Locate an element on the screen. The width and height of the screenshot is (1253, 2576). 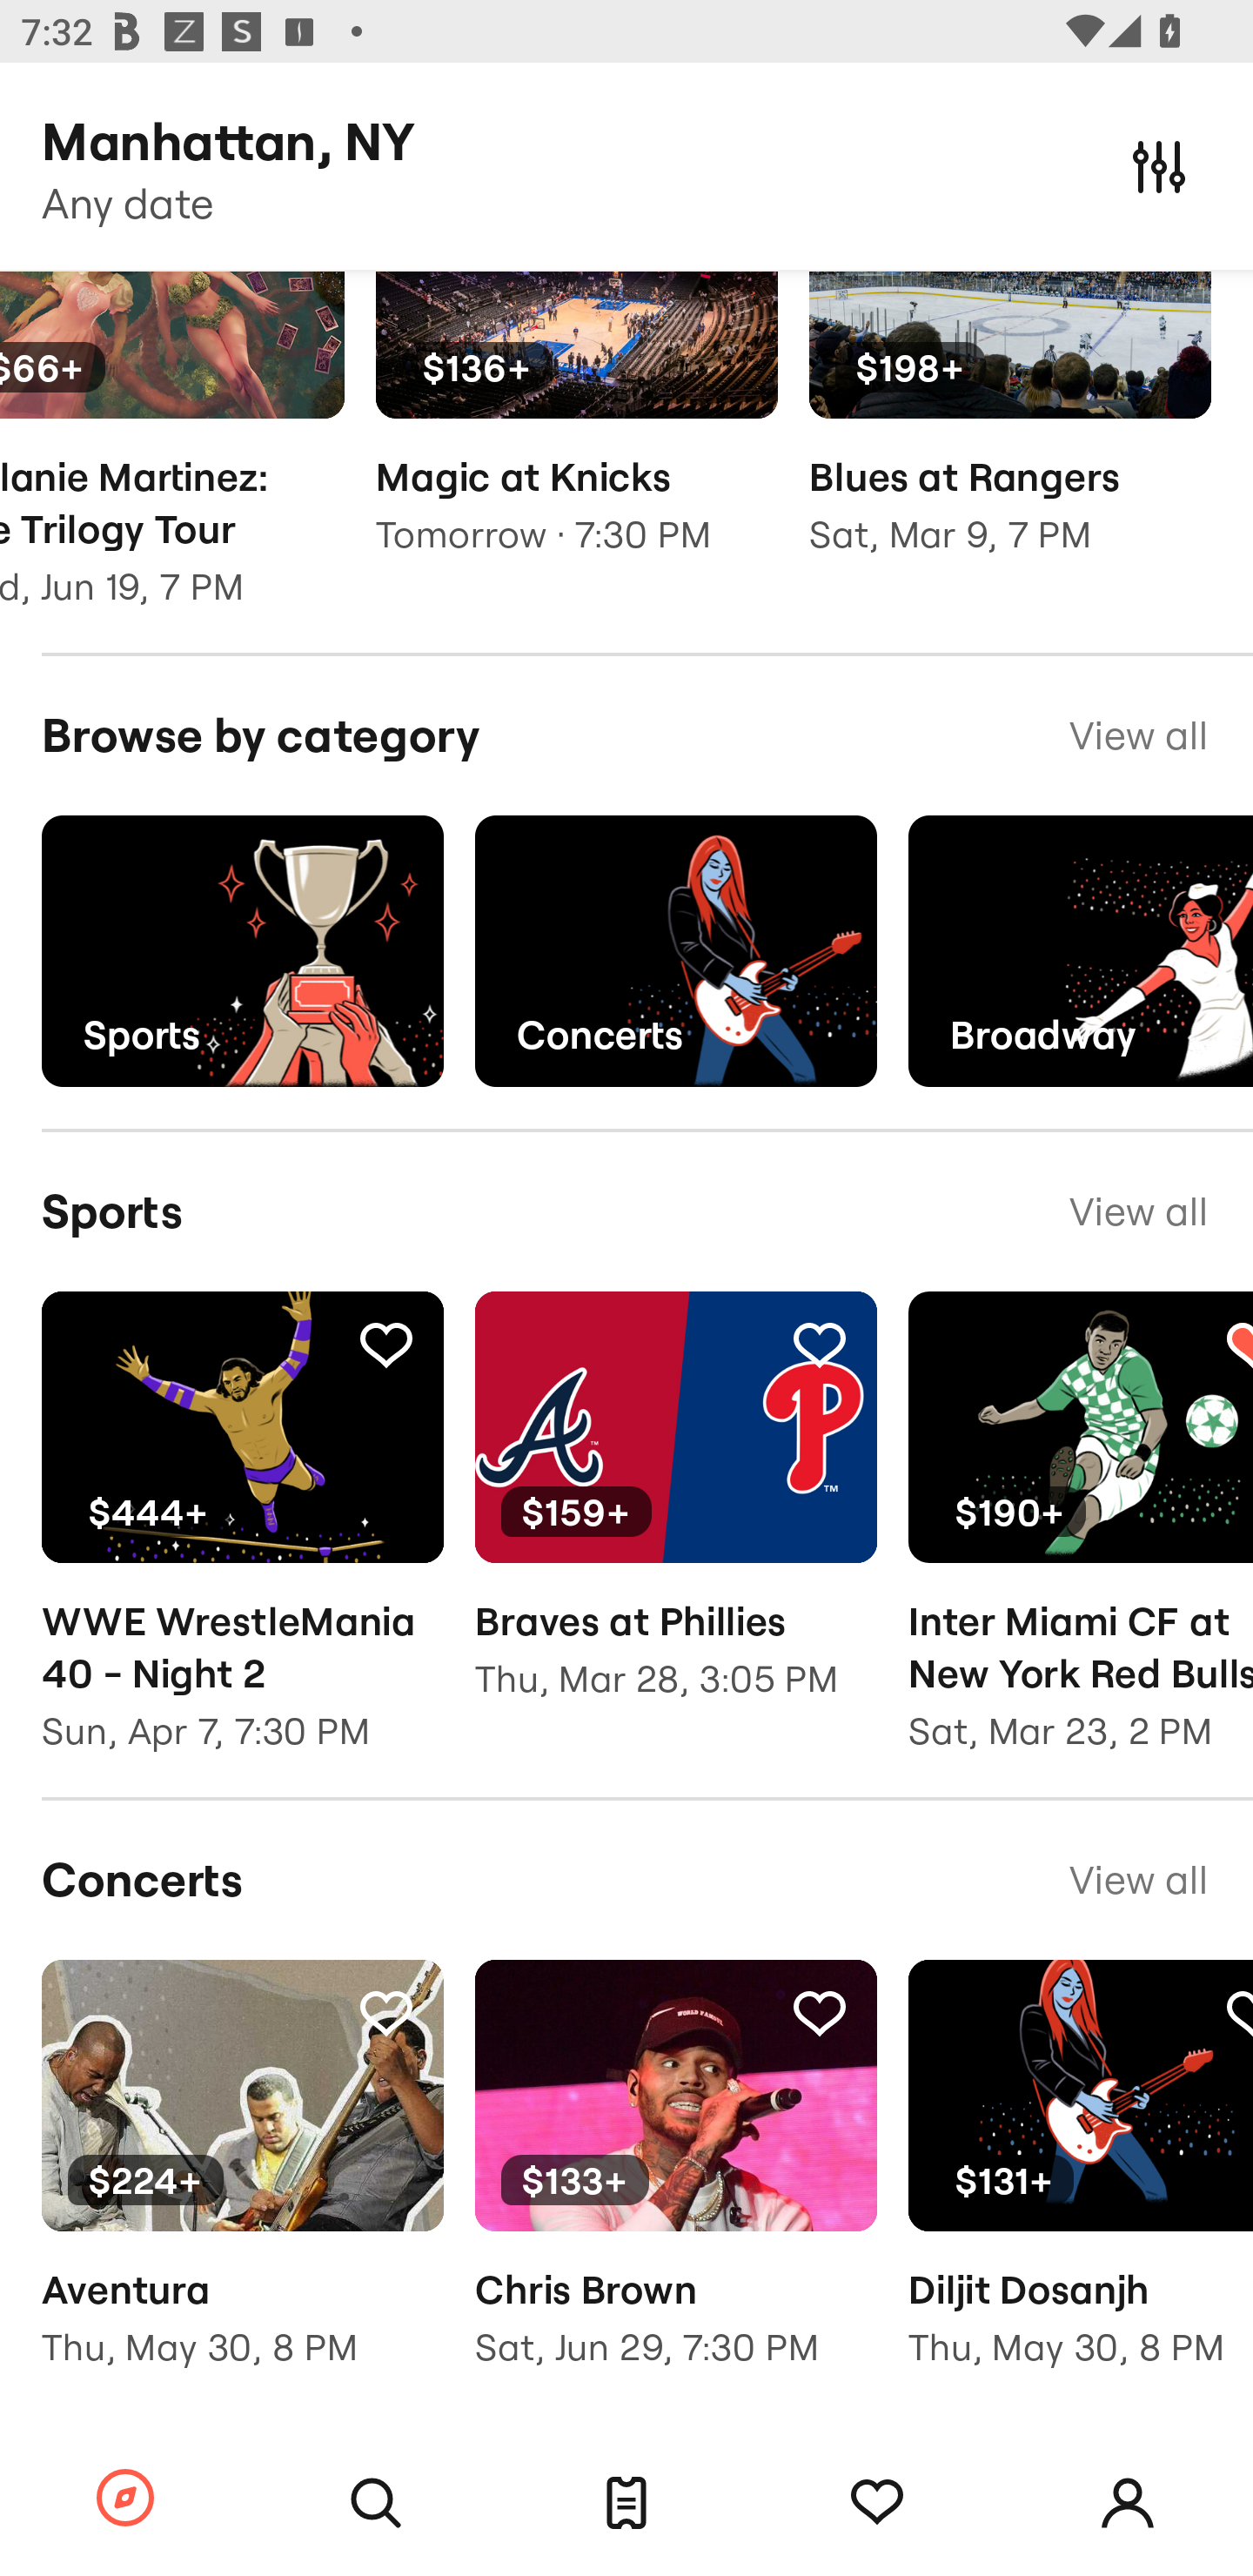
Tracking is located at coordinates (819, 1343).